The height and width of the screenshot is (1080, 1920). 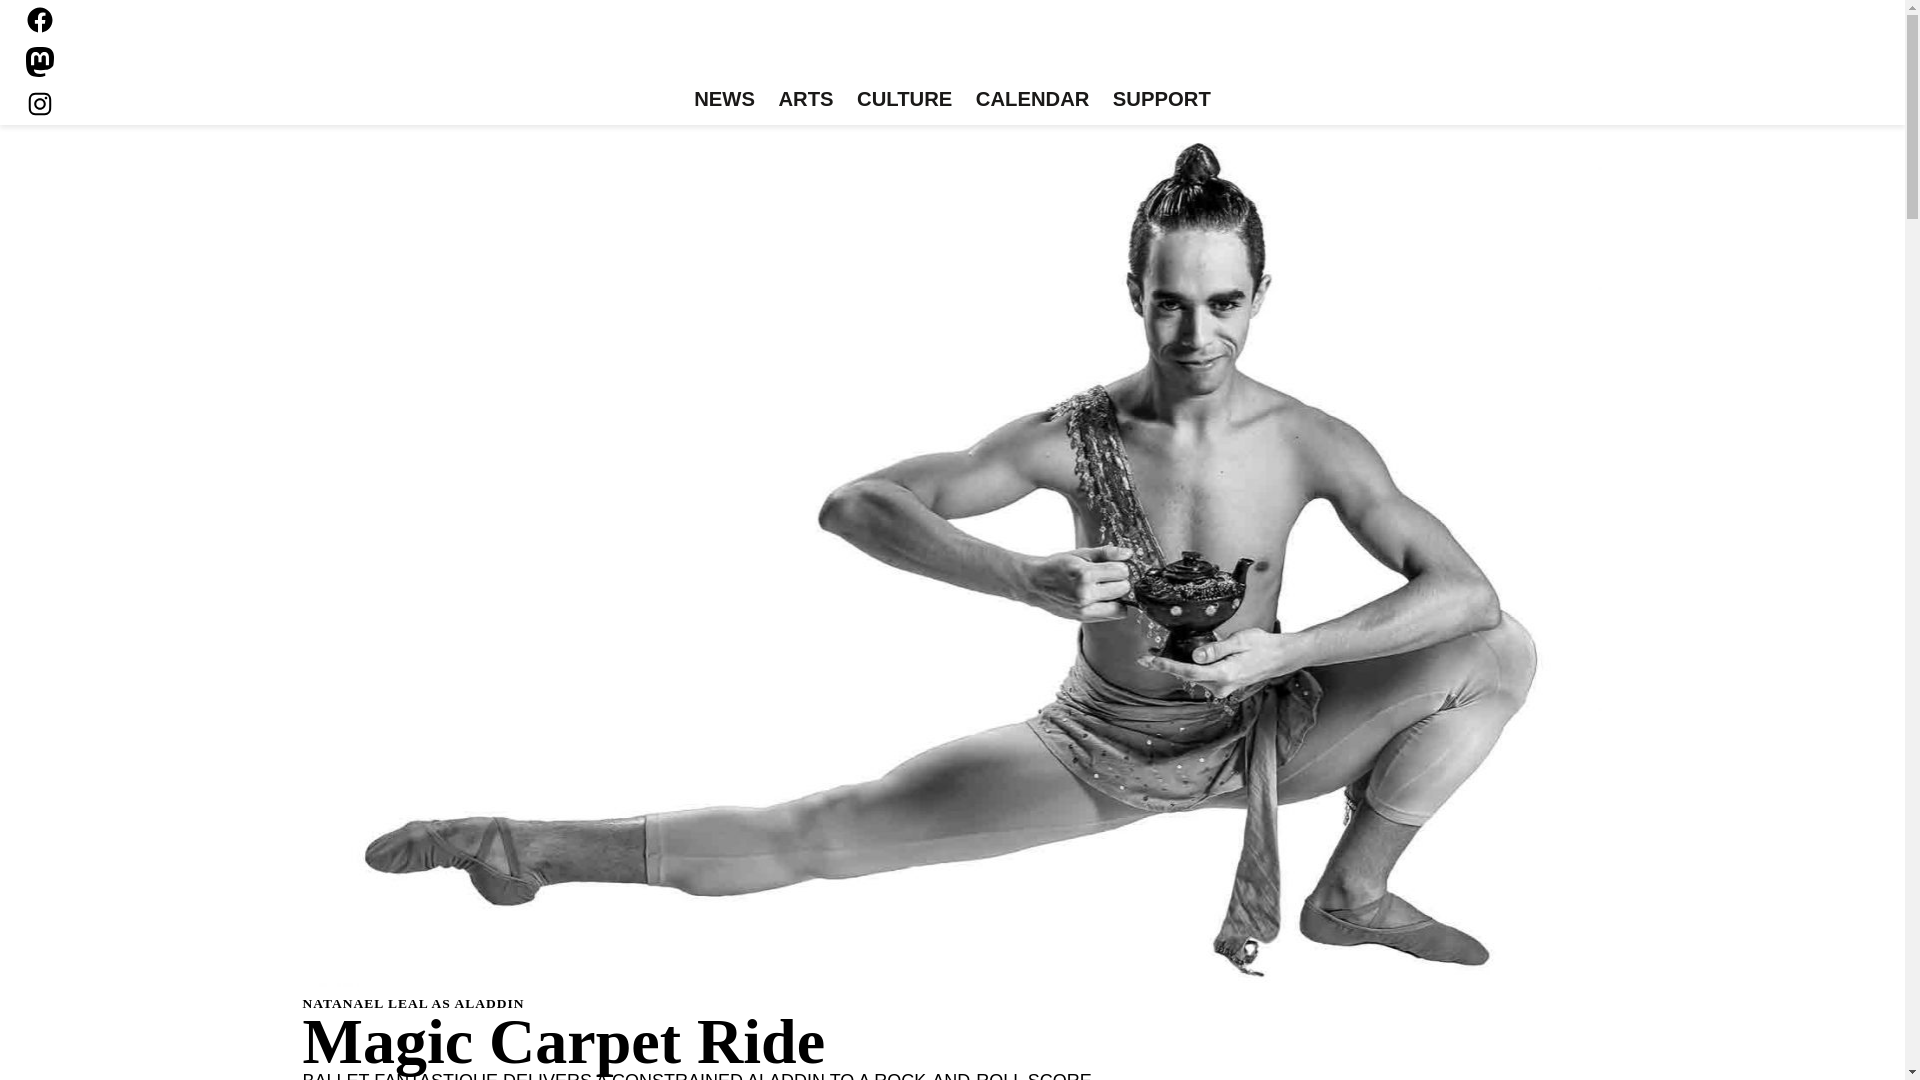 I want to click on CULTURE, so click(x=904, y=100).